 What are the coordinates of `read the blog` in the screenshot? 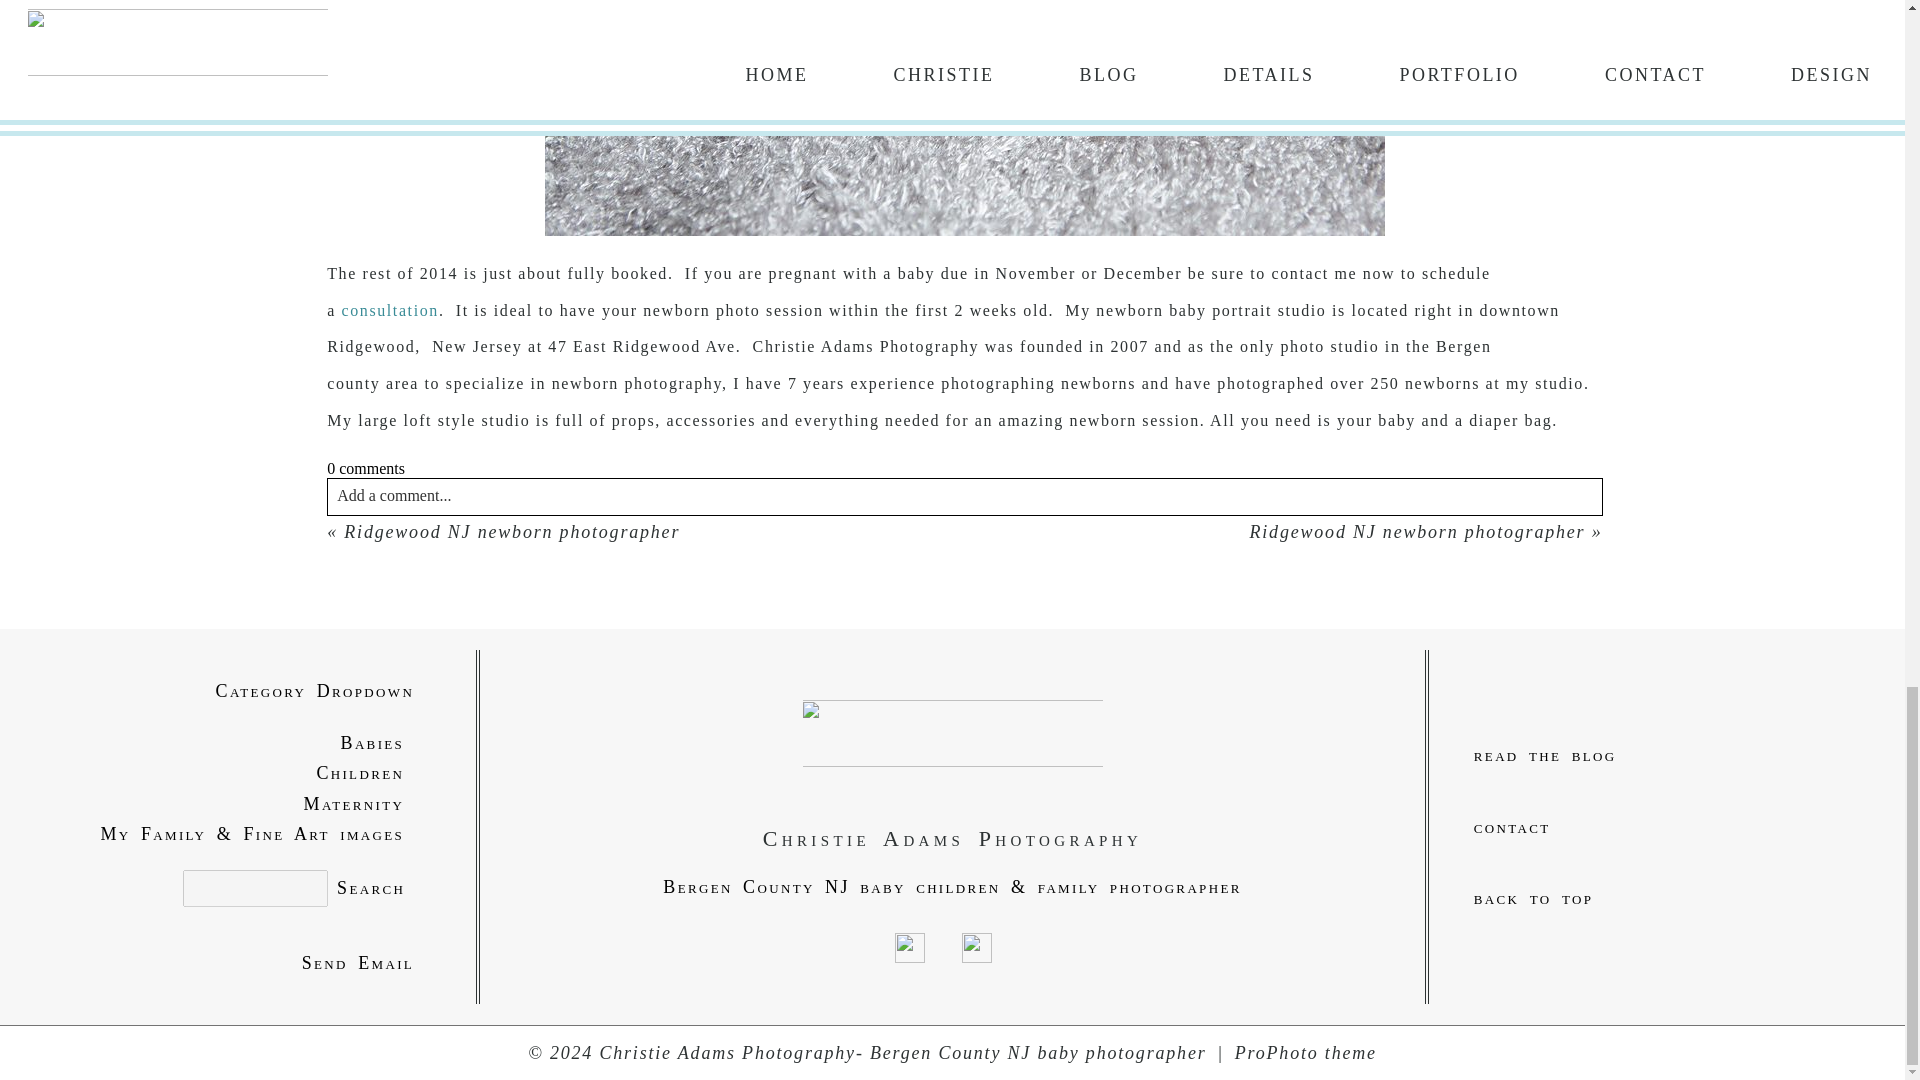 It's located at (1666, 755).